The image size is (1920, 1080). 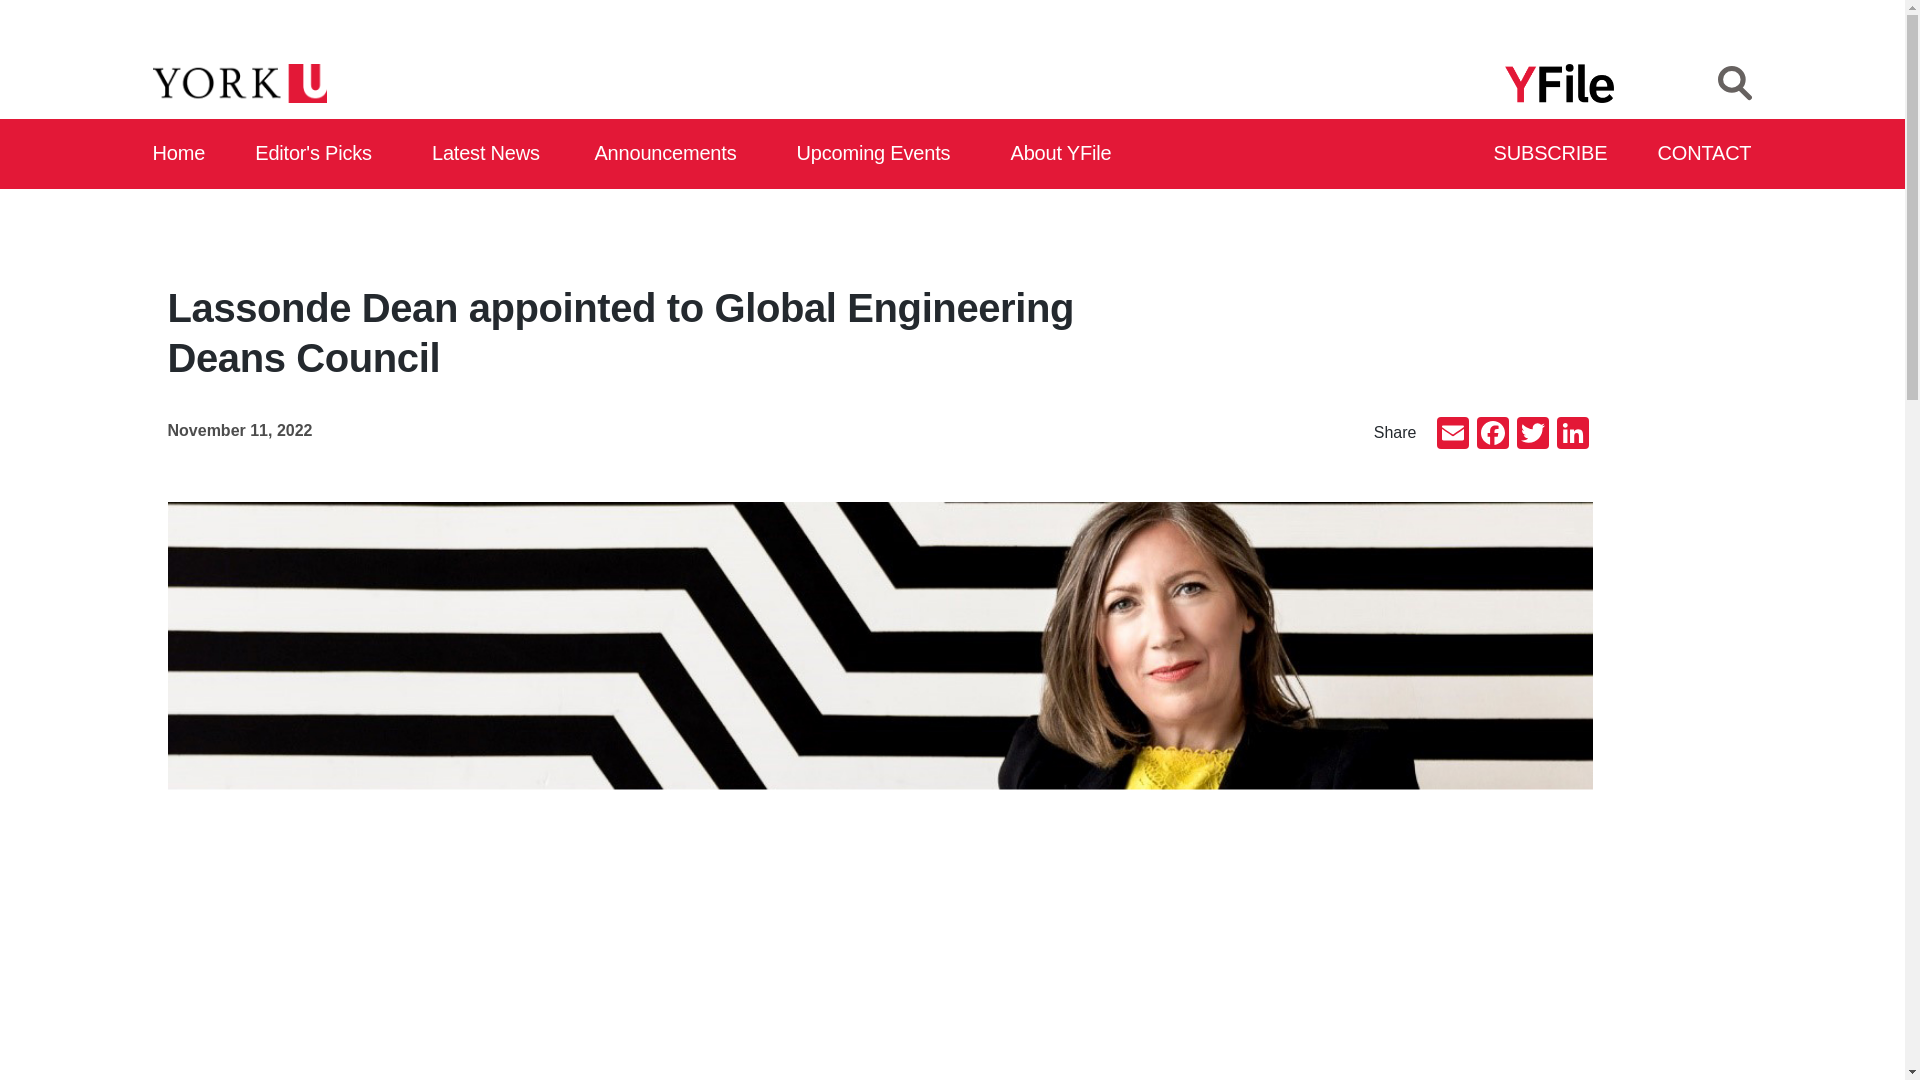 What do you see at coordinates (880, 154) in the screenshot?
I see `Upcoming Events` at bounding box center [880, 154].